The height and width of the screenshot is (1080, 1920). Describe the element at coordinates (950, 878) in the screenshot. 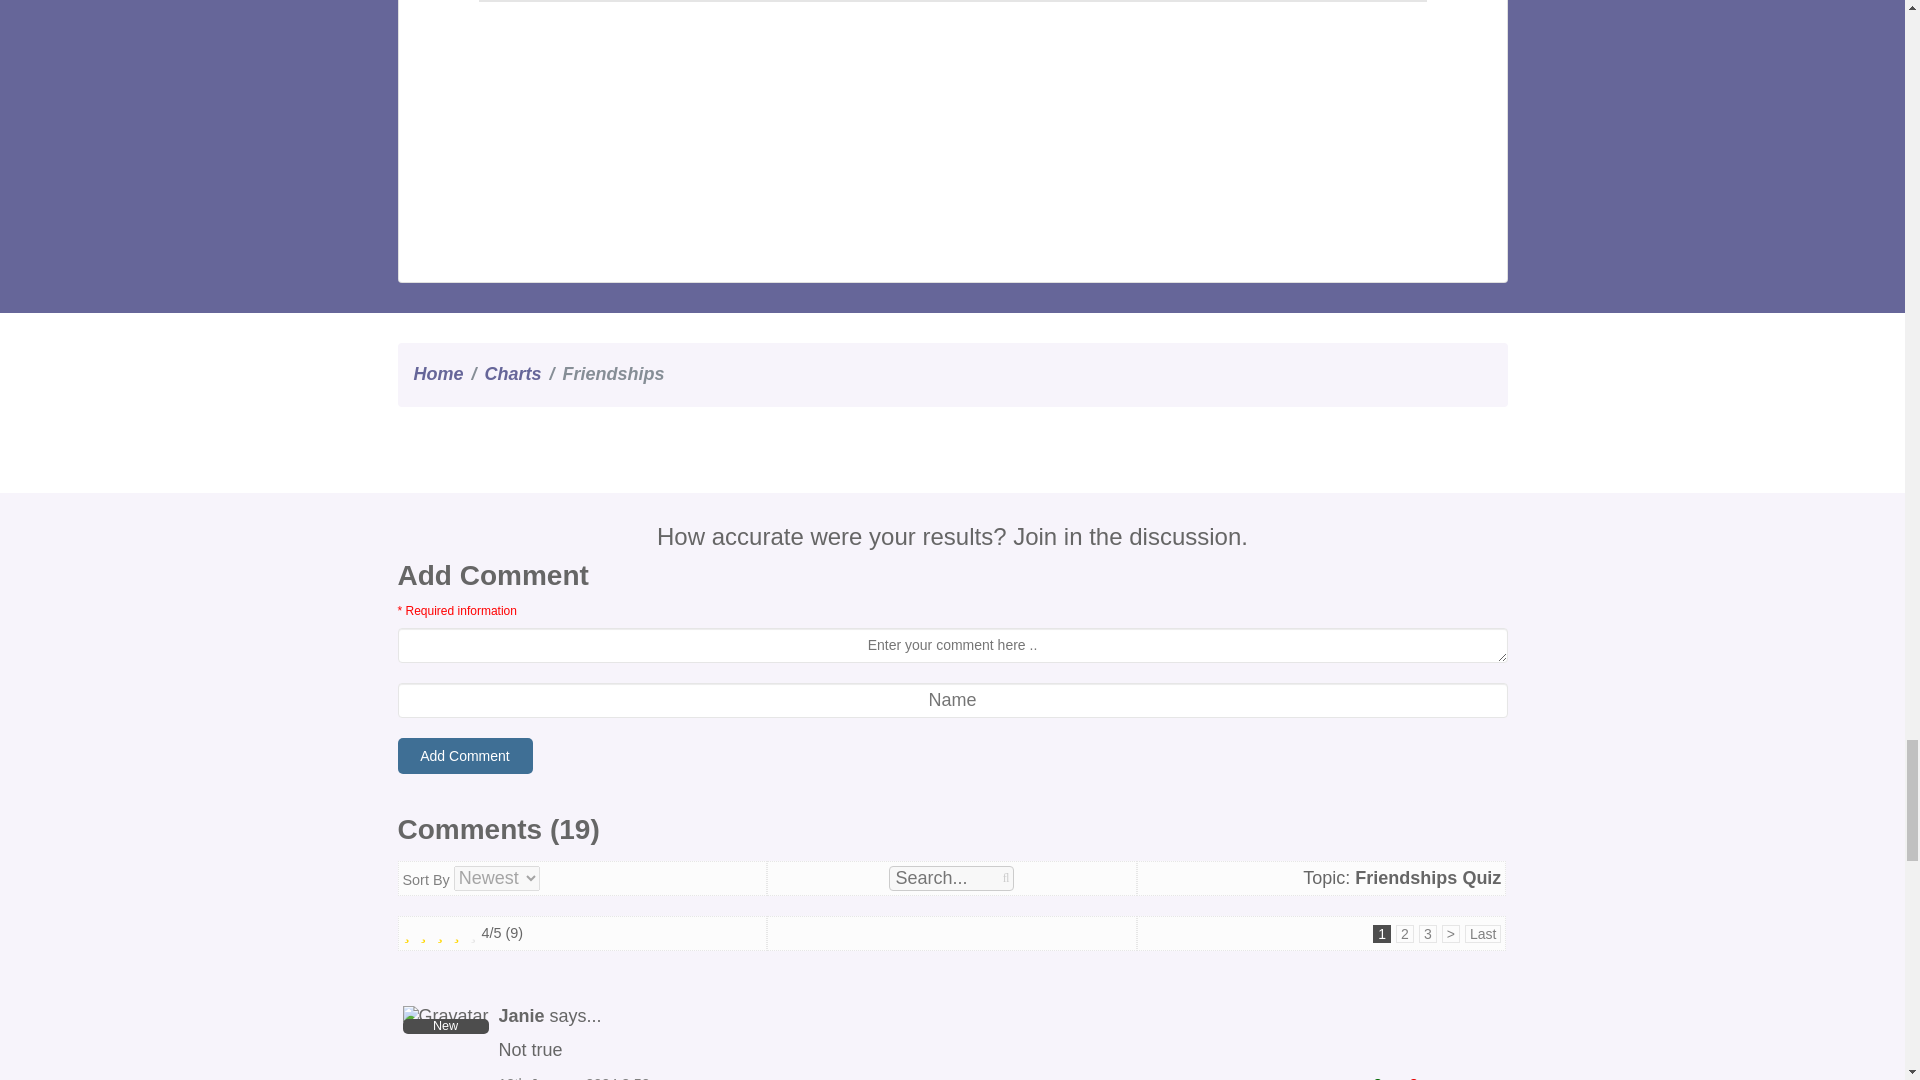

I see `Enter search term here` at that location.